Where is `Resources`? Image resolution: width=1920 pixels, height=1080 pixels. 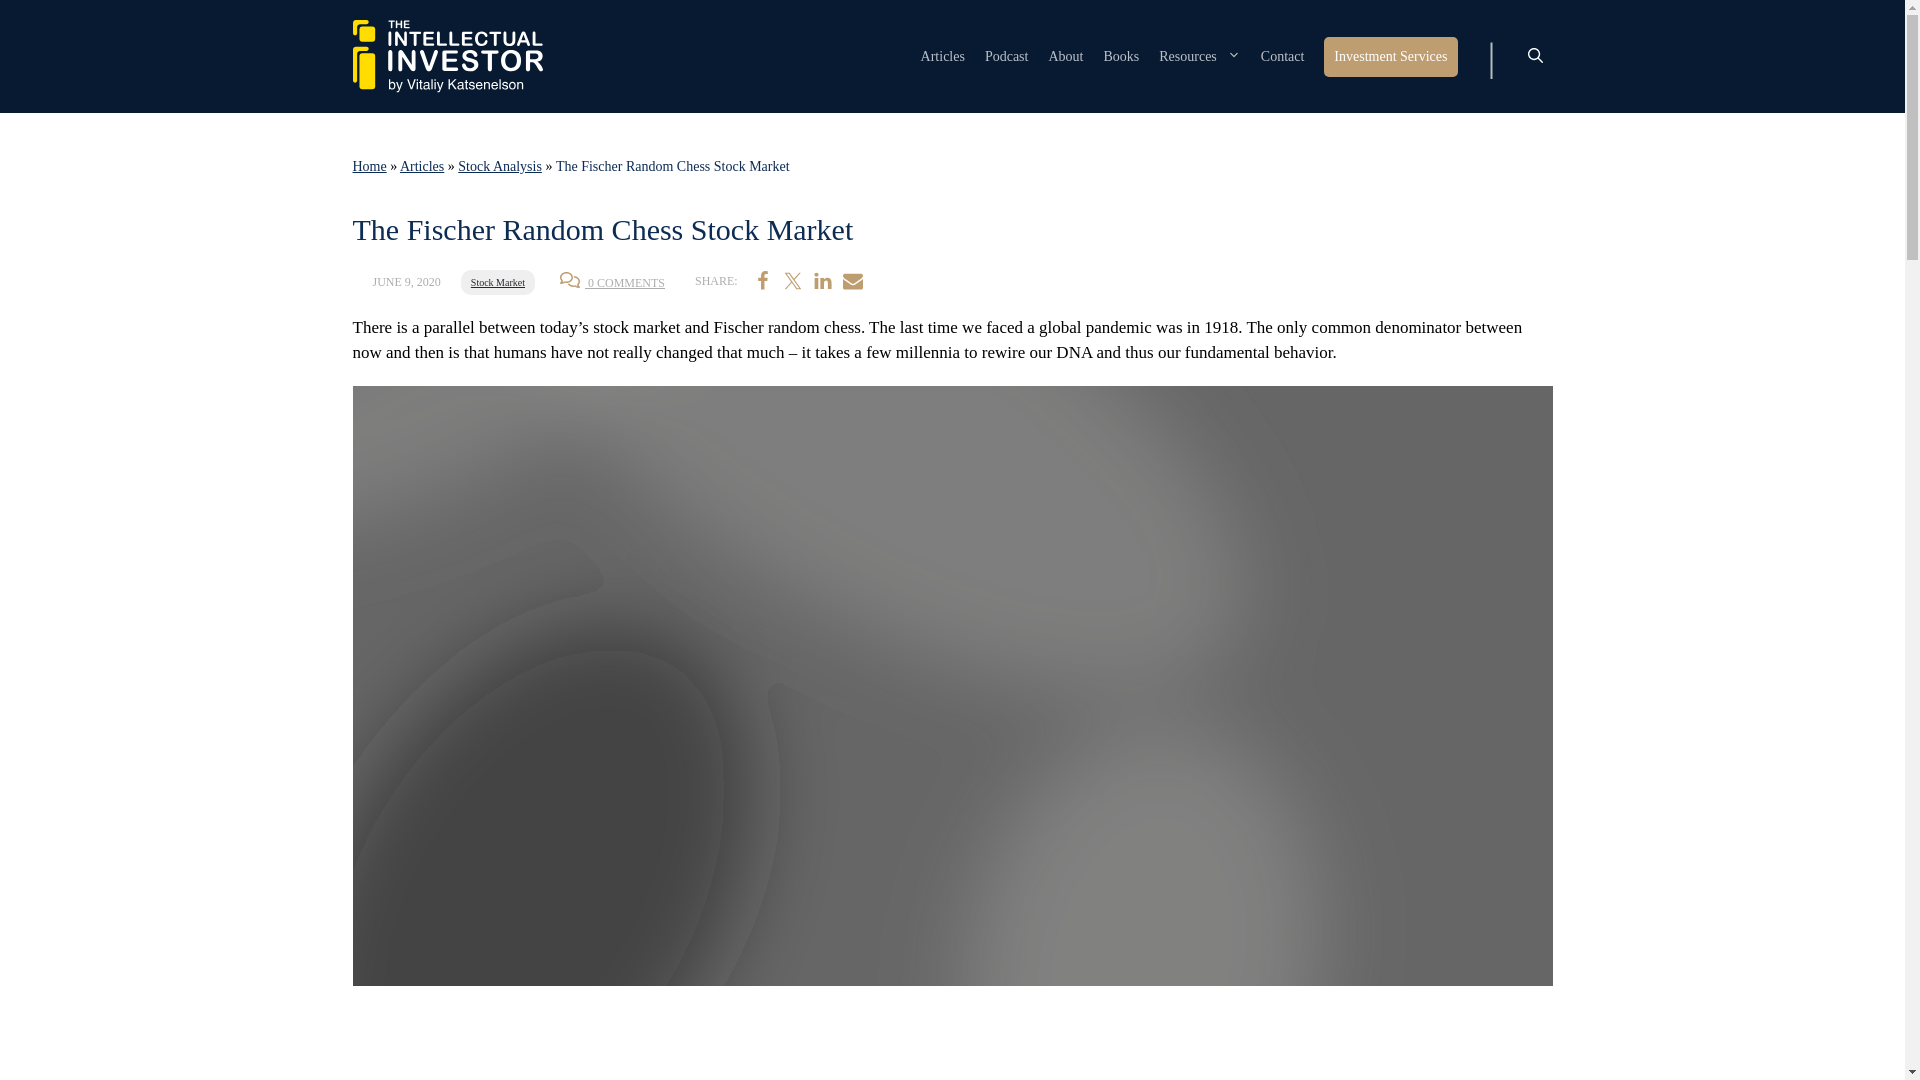
Resources is located at coordinates (1200, 56).